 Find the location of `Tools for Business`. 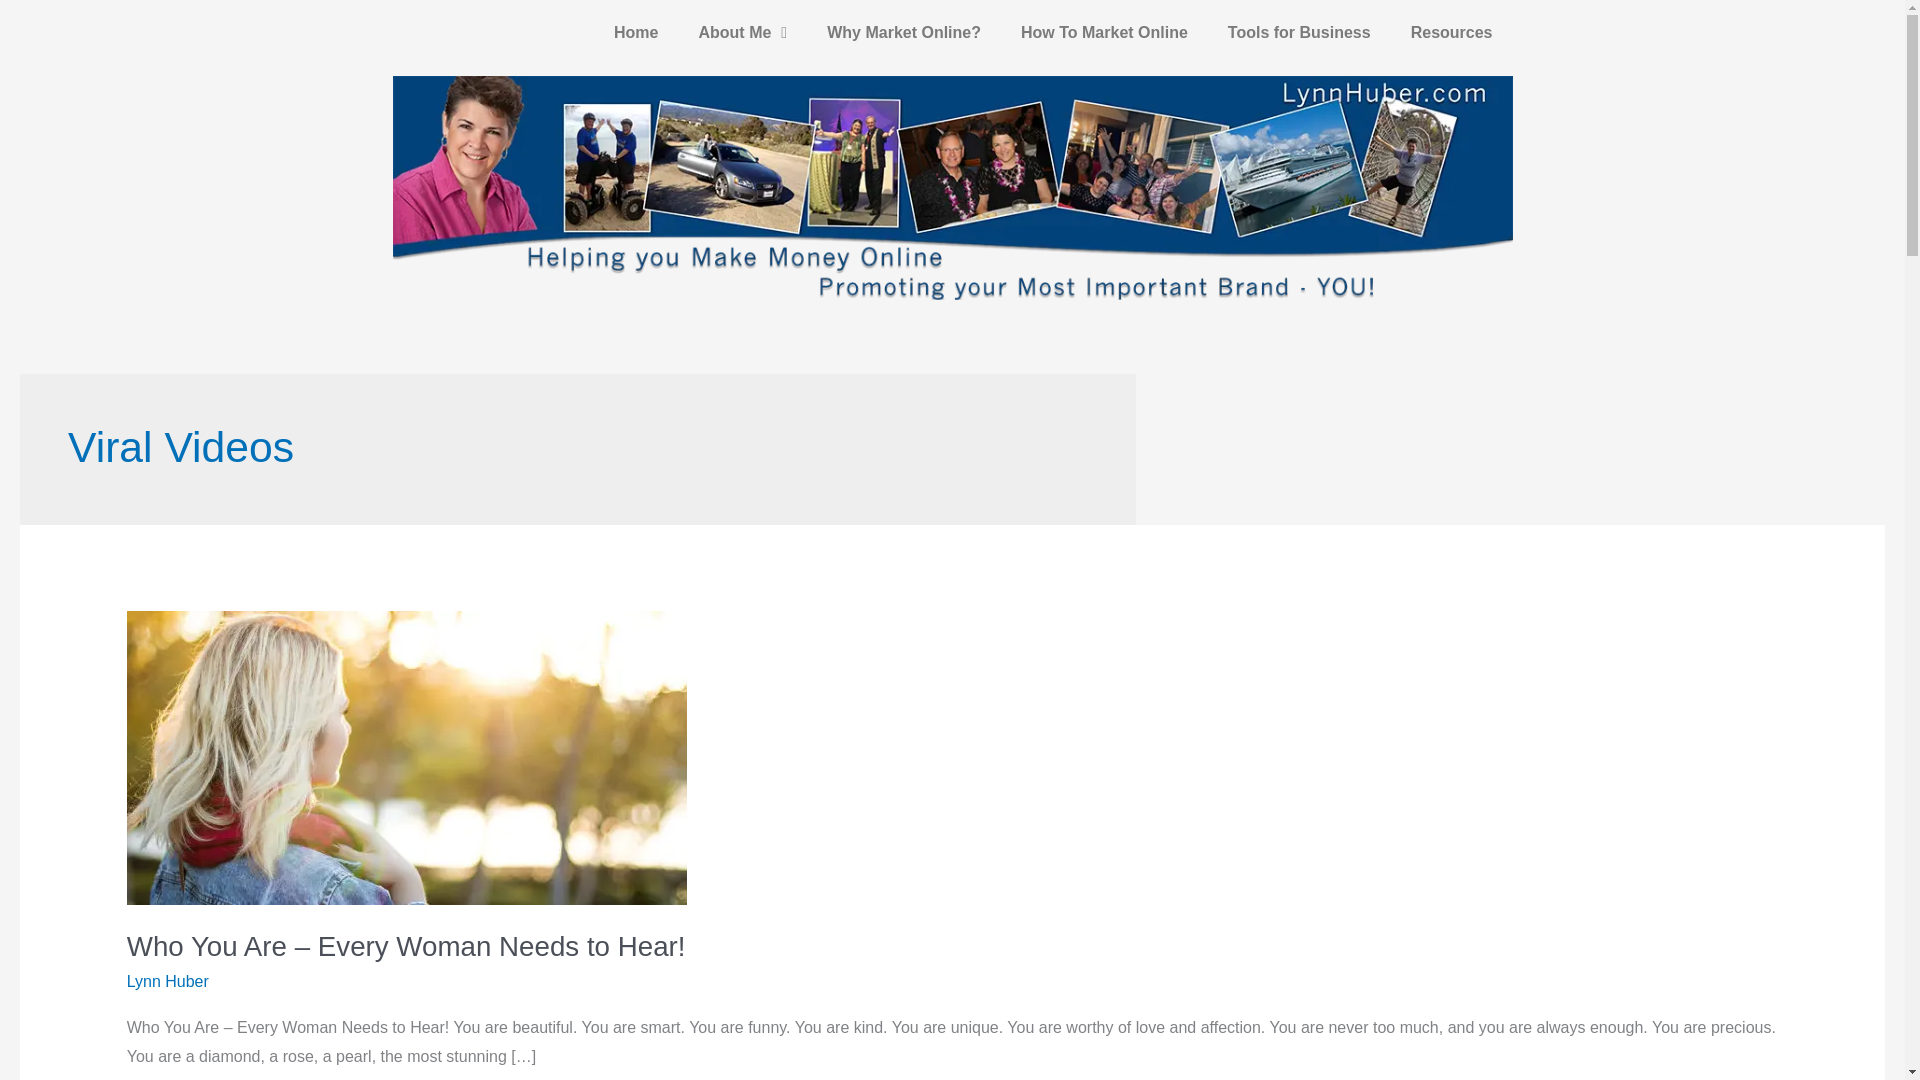

Tools for Business is located at coordinates (1298, 32).